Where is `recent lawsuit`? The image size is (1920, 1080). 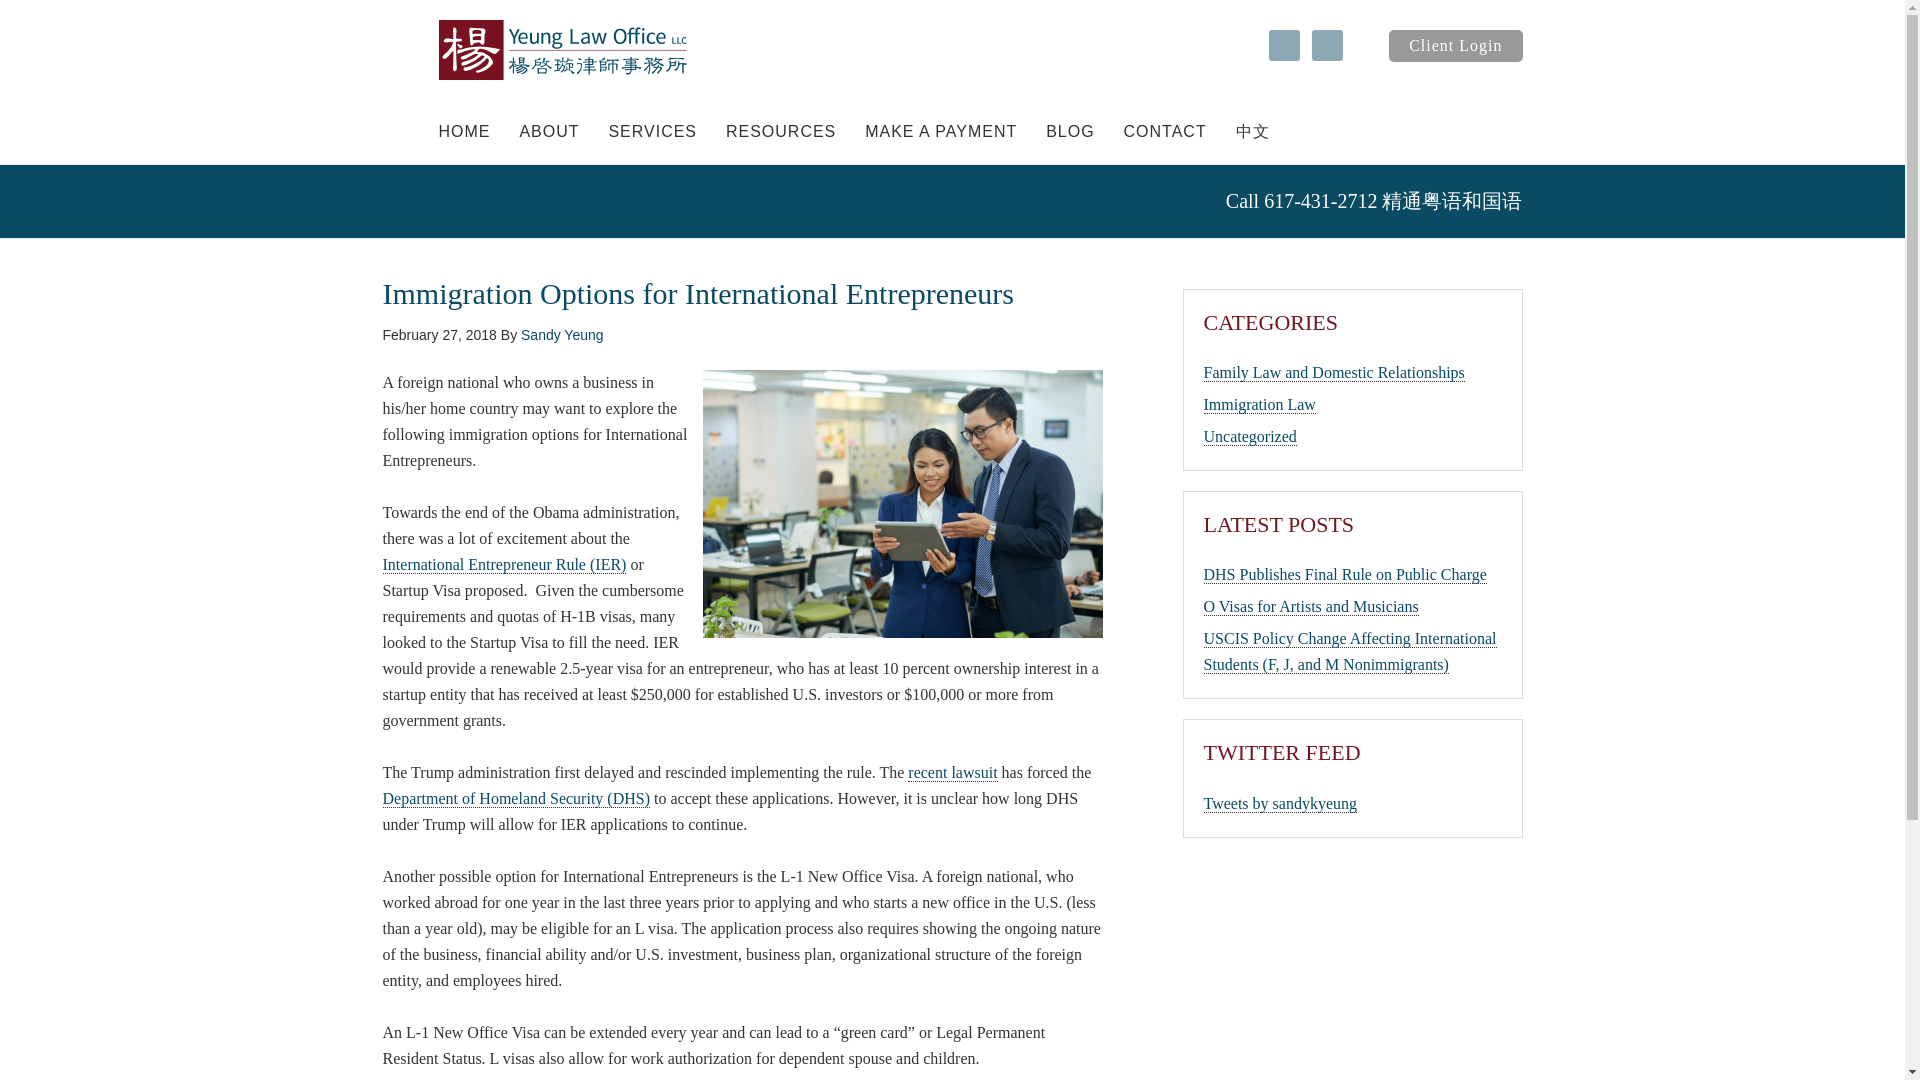
recent lawsuit is located at coordinates (952, 772).